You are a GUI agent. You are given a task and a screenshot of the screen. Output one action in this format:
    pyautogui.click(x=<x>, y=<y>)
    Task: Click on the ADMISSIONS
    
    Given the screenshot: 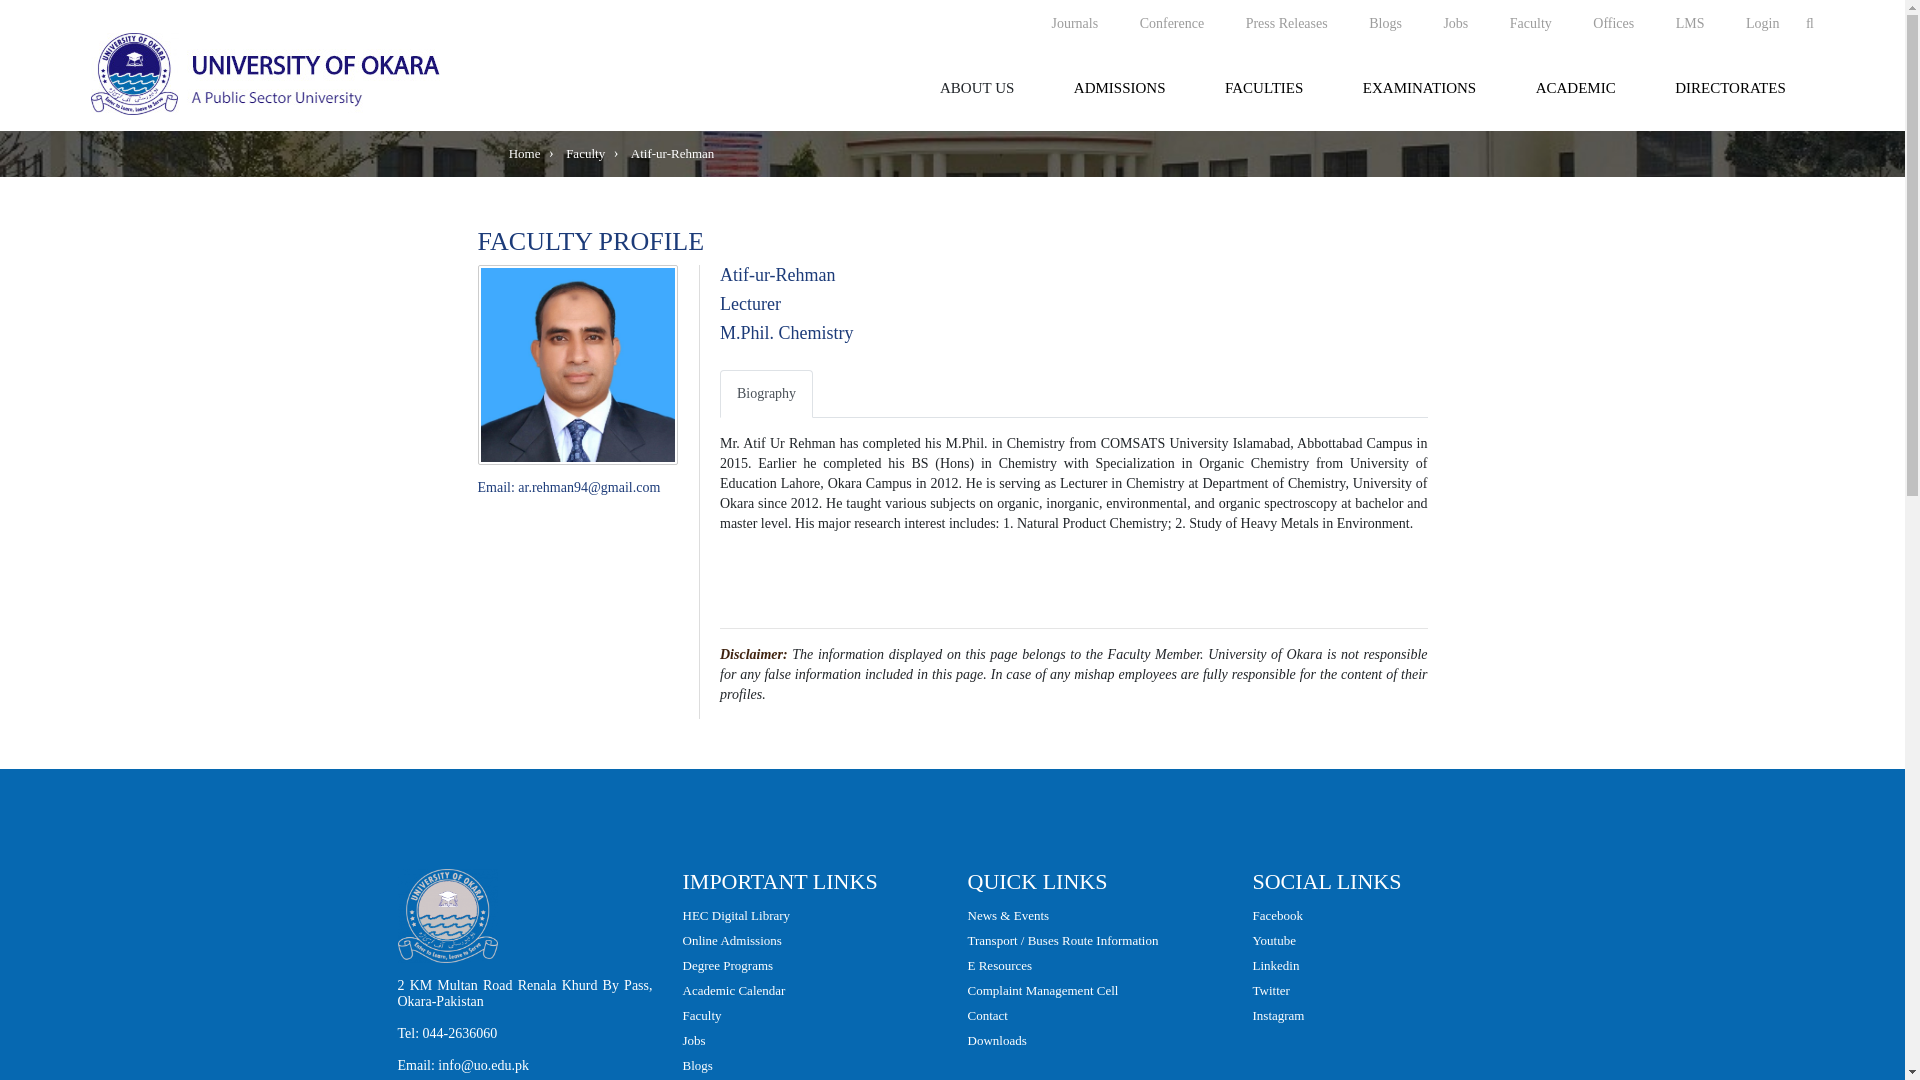 What is the action you would take?
    pyautogui.click(x=1119, y=88)
    